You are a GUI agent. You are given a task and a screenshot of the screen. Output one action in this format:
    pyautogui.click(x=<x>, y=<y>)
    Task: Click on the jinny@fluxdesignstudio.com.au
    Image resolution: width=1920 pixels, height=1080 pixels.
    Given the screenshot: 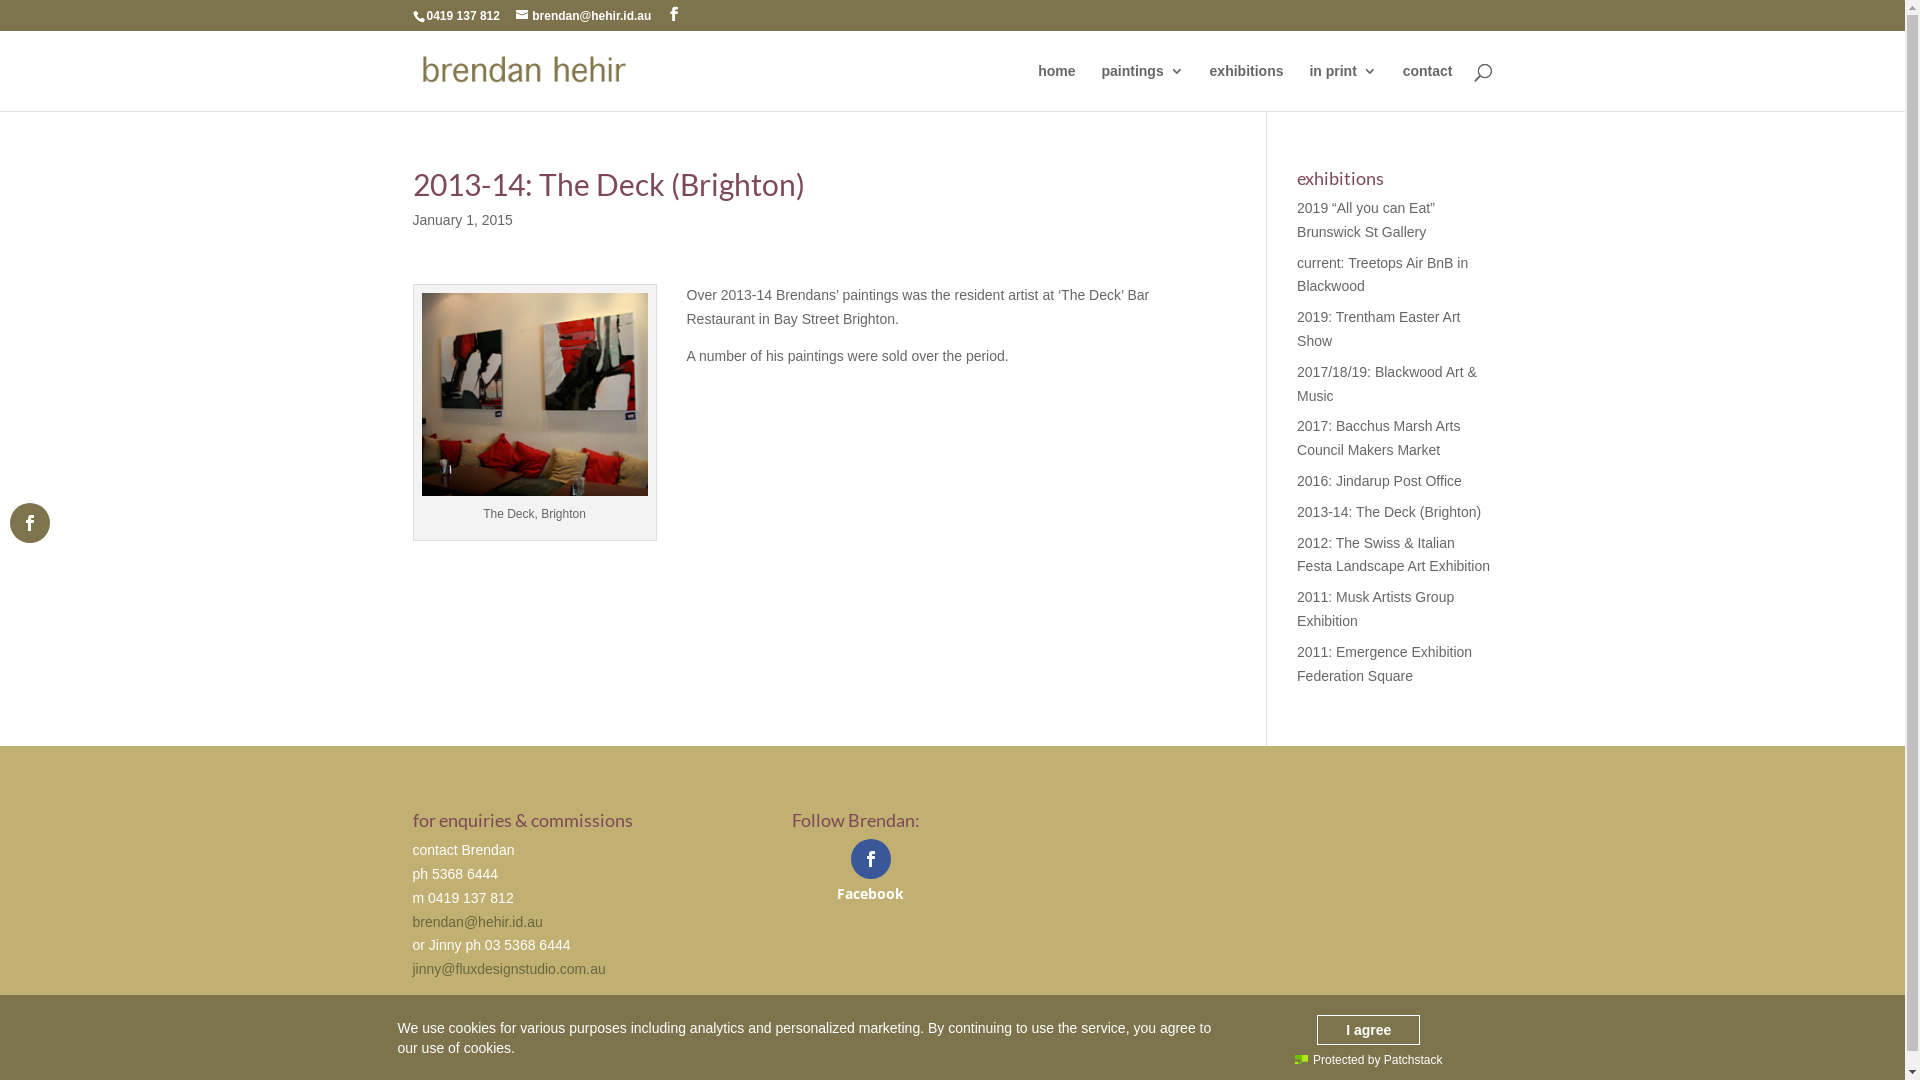 What is the action you would take?
    pyautogui.click(x=508, y=969)
    